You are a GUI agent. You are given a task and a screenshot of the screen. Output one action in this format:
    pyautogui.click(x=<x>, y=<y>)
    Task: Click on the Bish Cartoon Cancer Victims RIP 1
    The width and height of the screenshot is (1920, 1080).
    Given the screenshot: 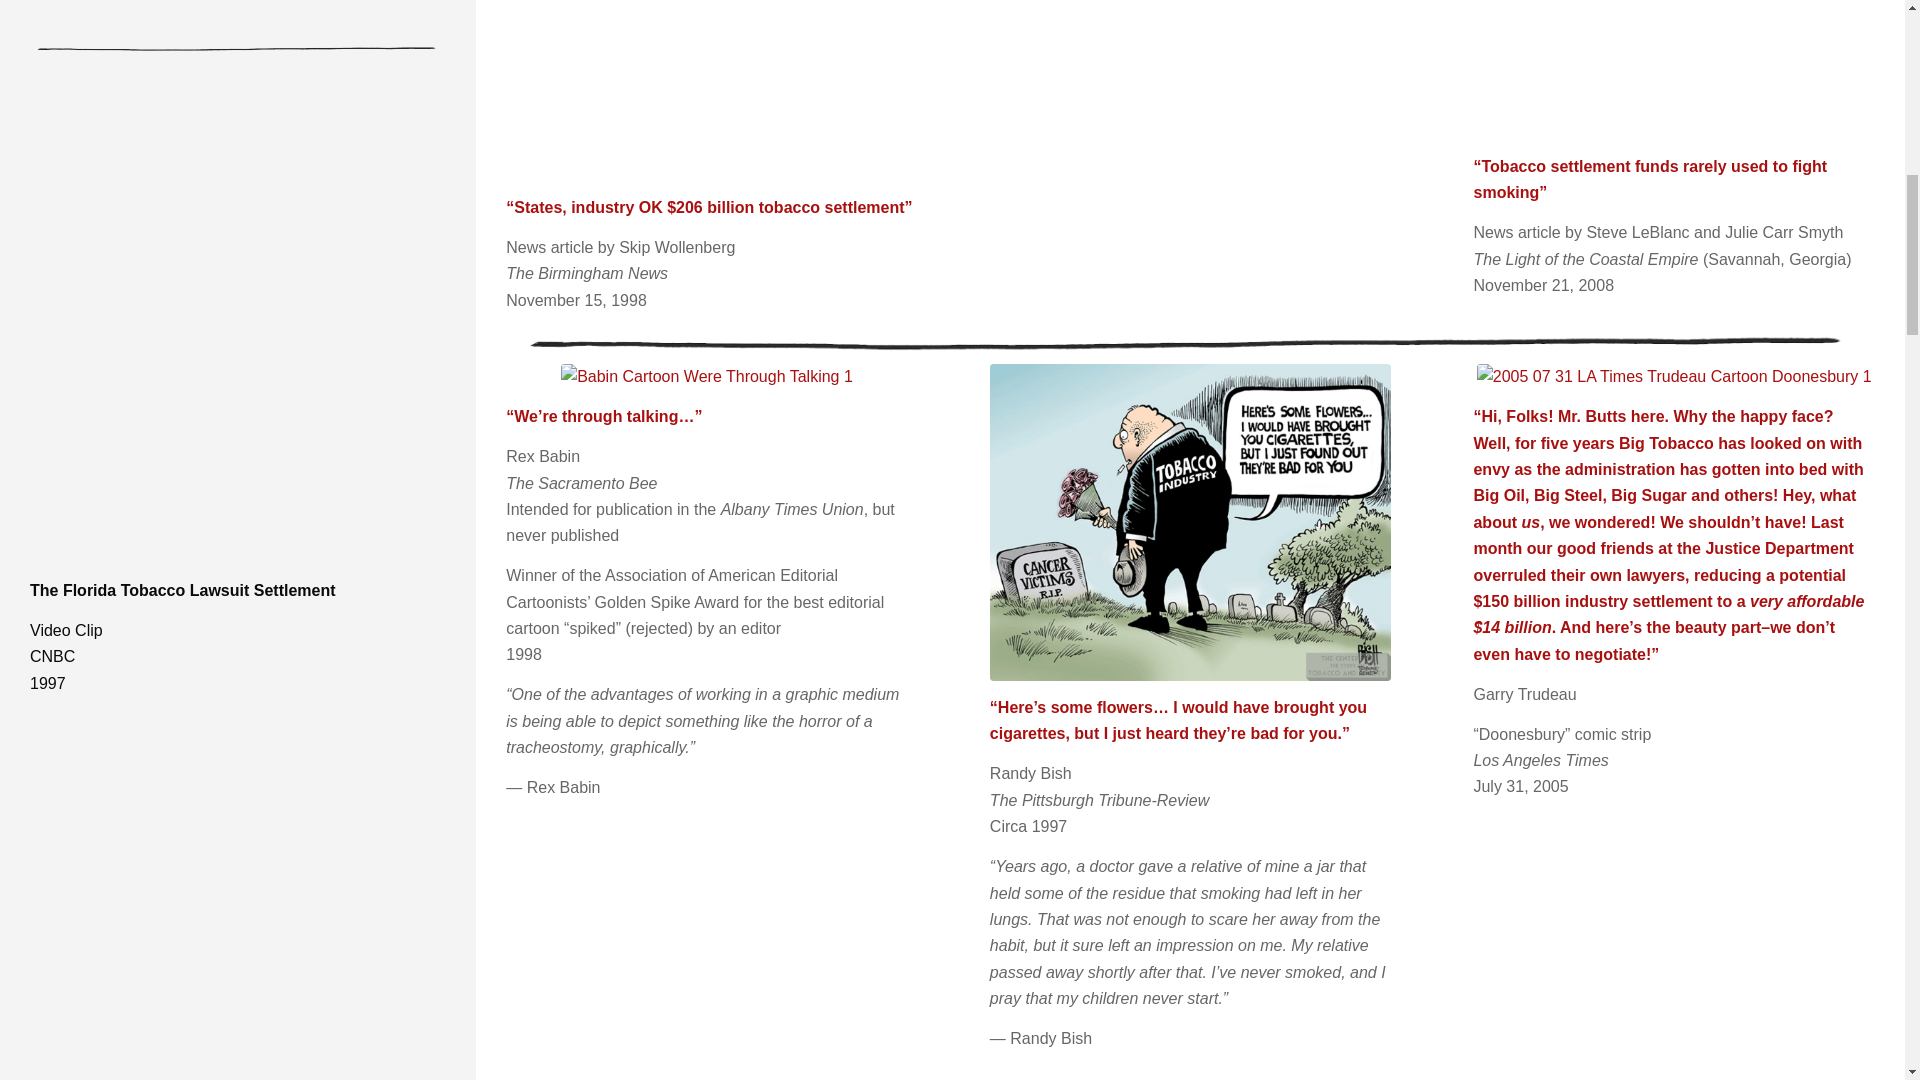 What is the action you would take?
    pyautogui.click(x=1190, y=522)
    